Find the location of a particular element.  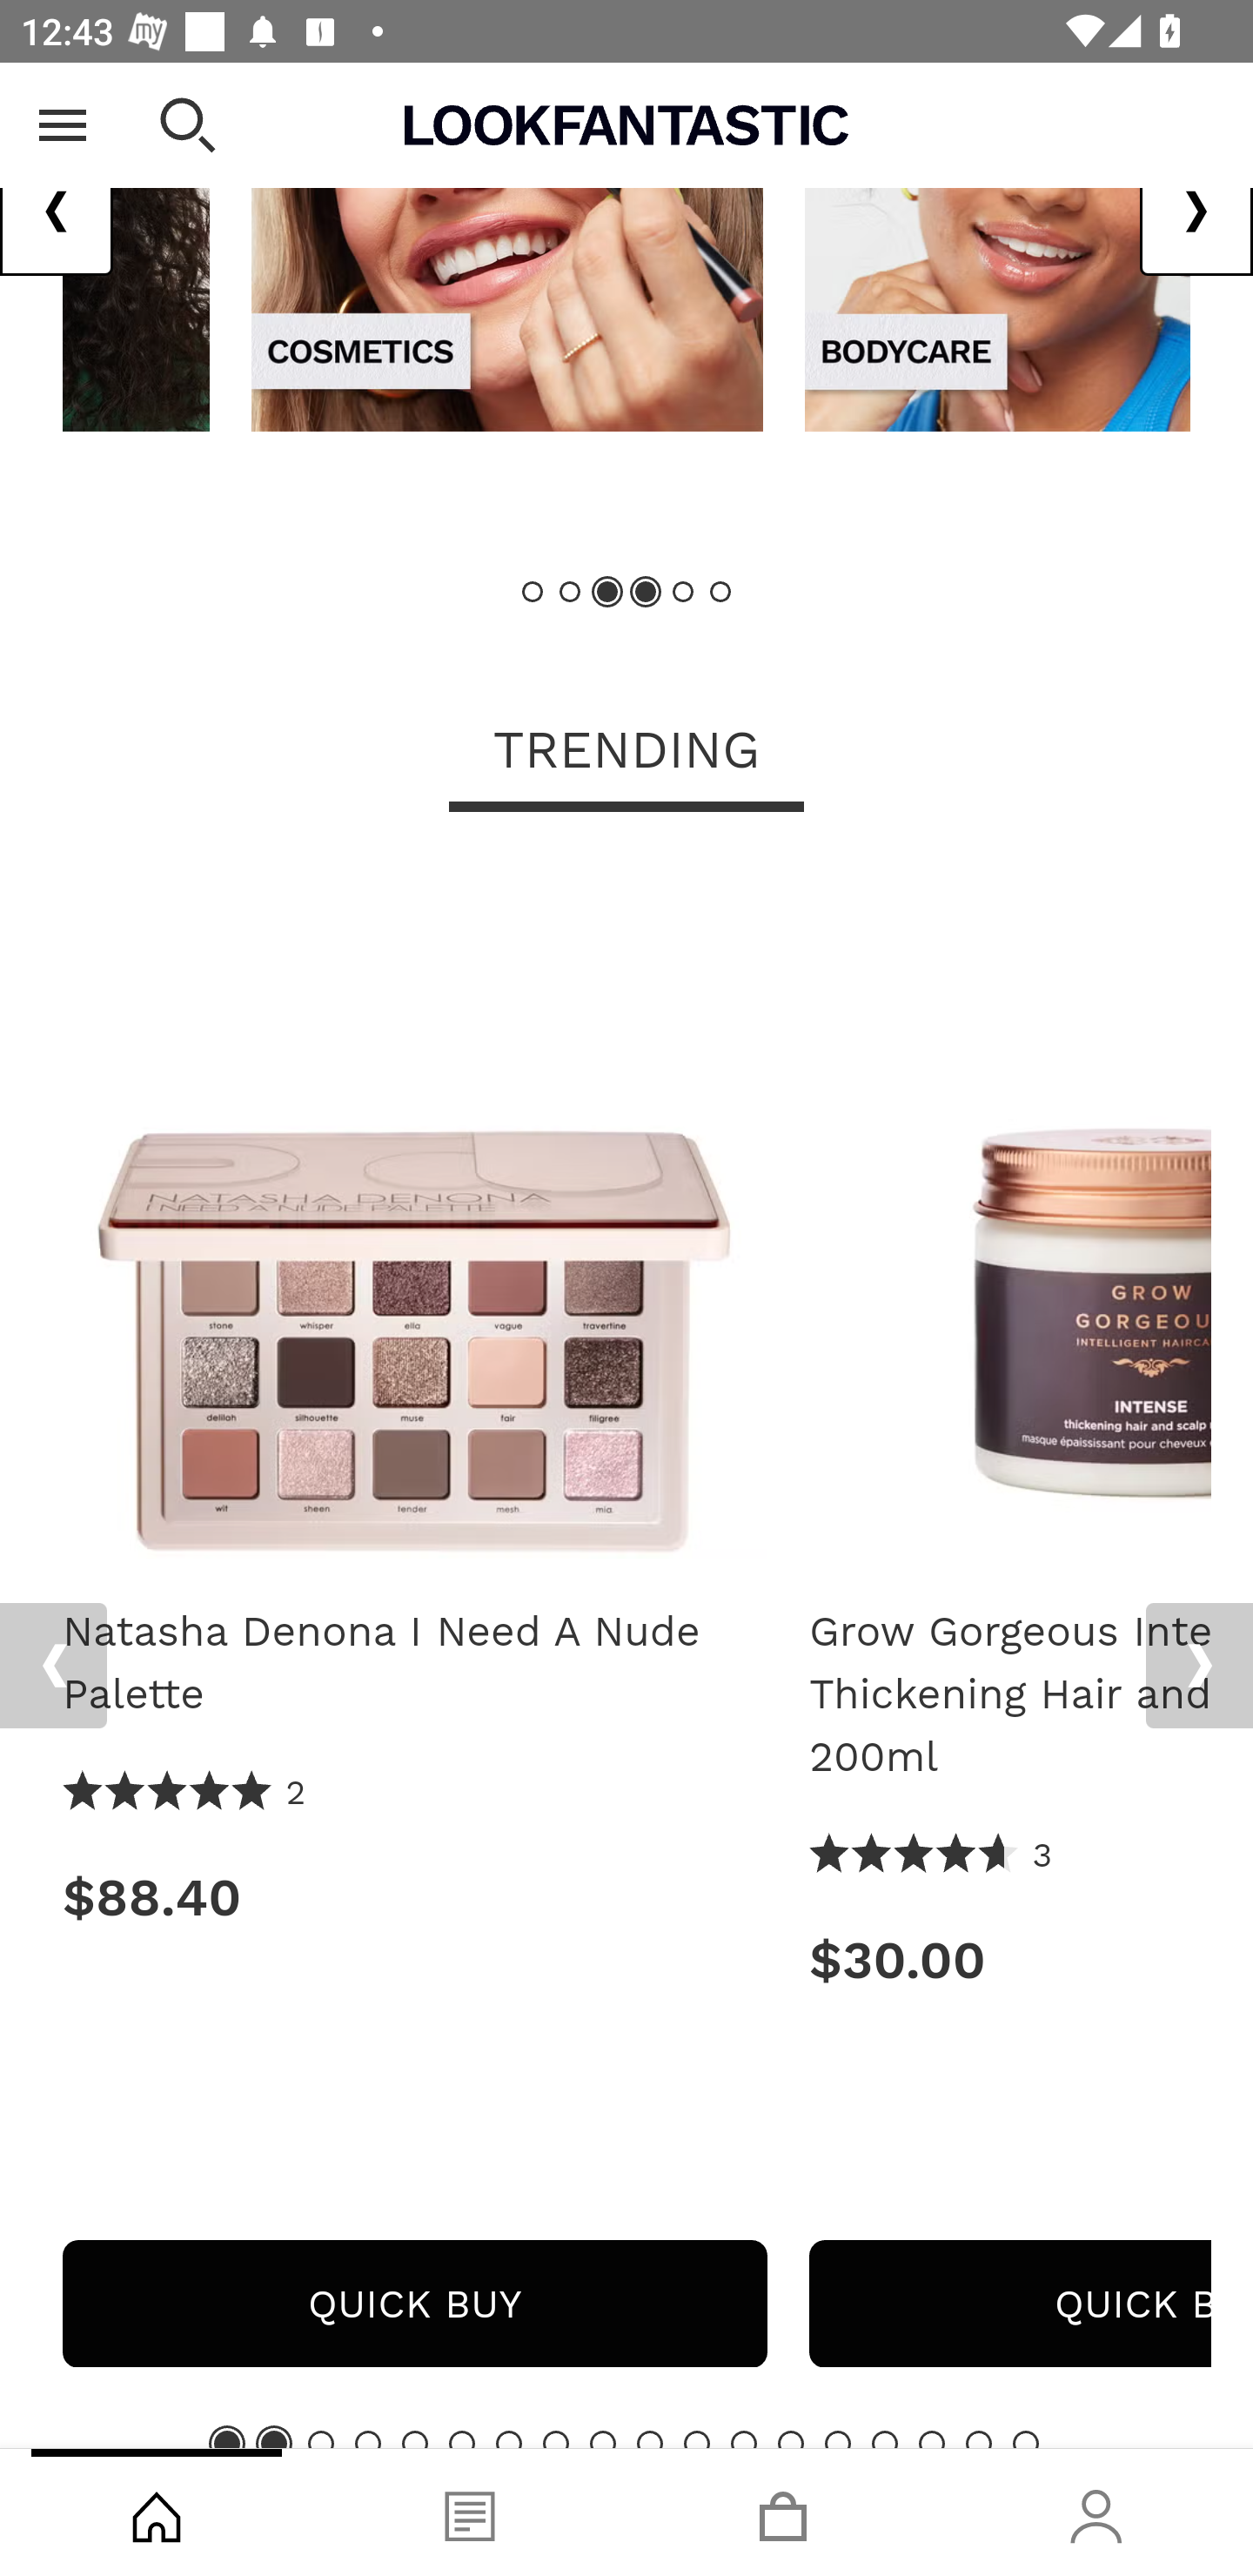

Account, tab, 4 of 4 is located at coordinates (1096, 2512).